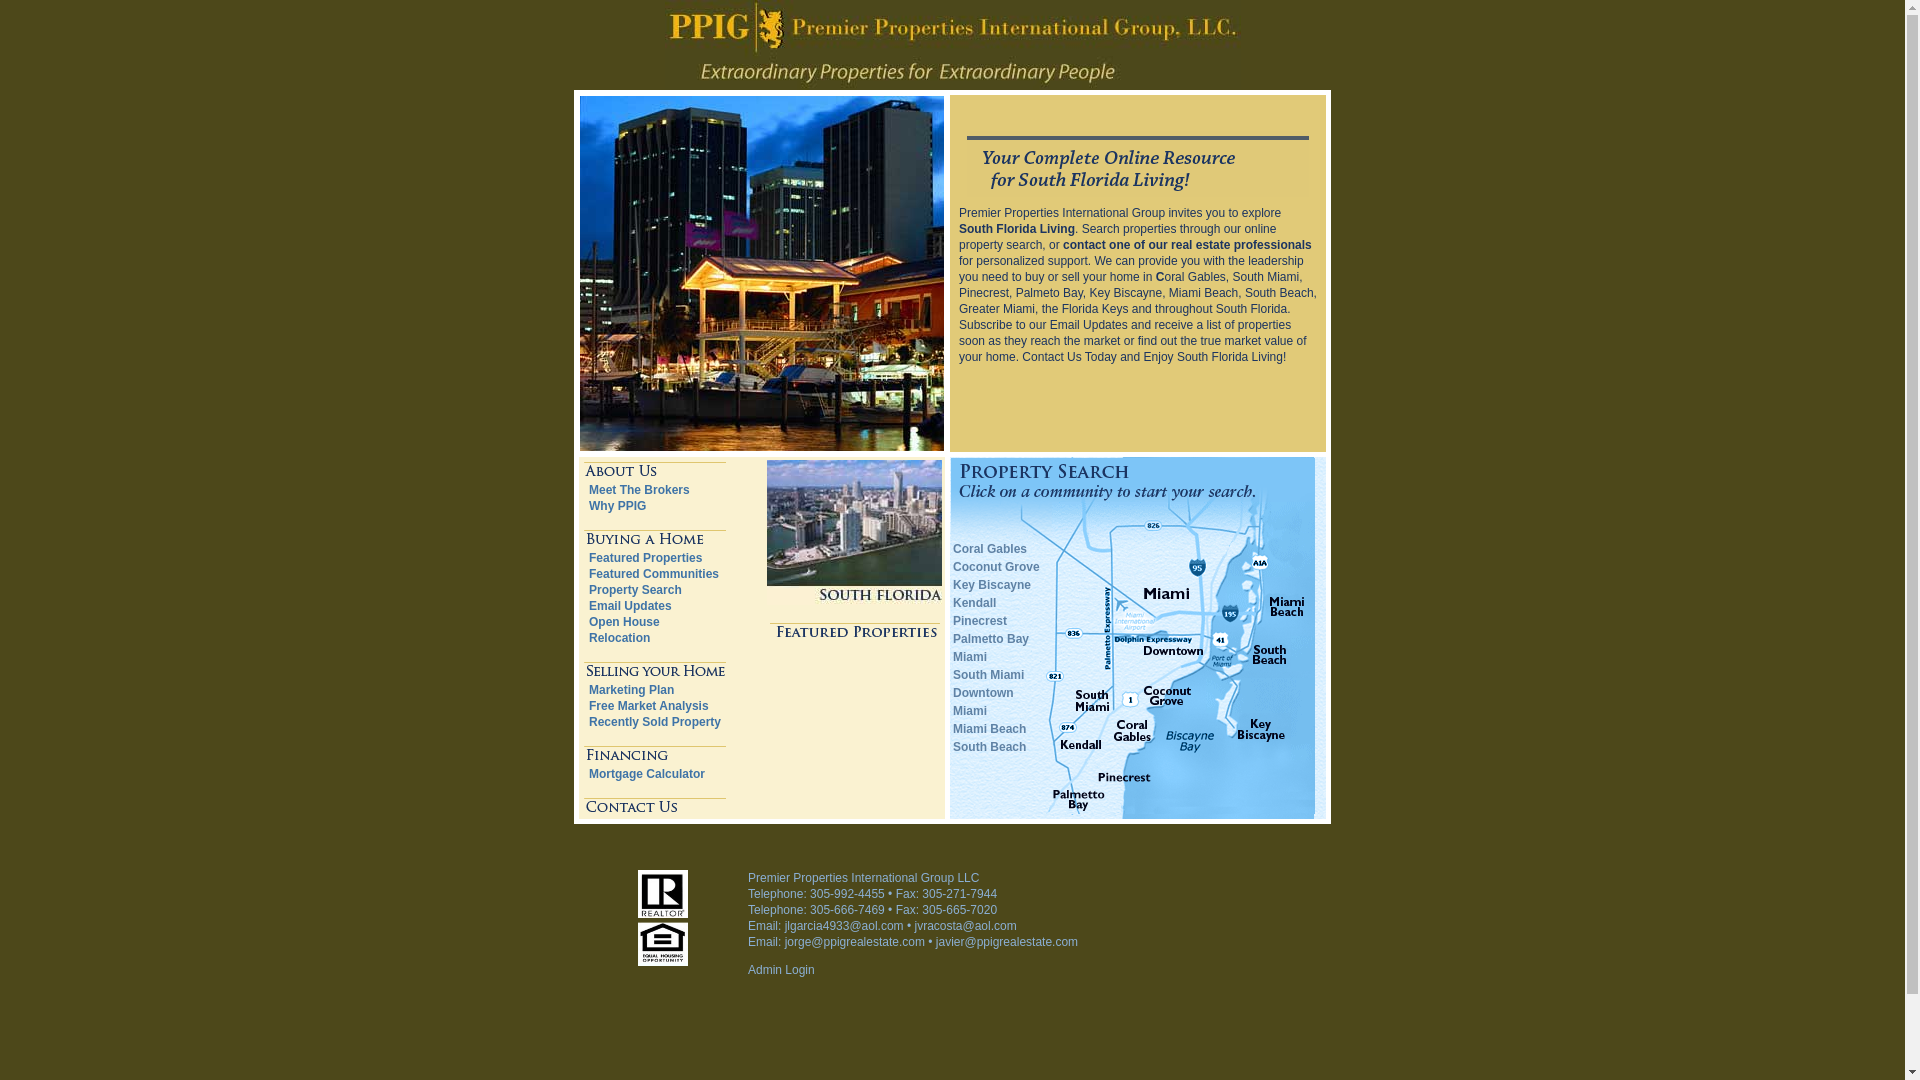 This screenshot has height=1080, width=1920. Describe the element at coordinates (1187, 244) in the screenshot. I see `contact one of our real estate professionals` at that location.